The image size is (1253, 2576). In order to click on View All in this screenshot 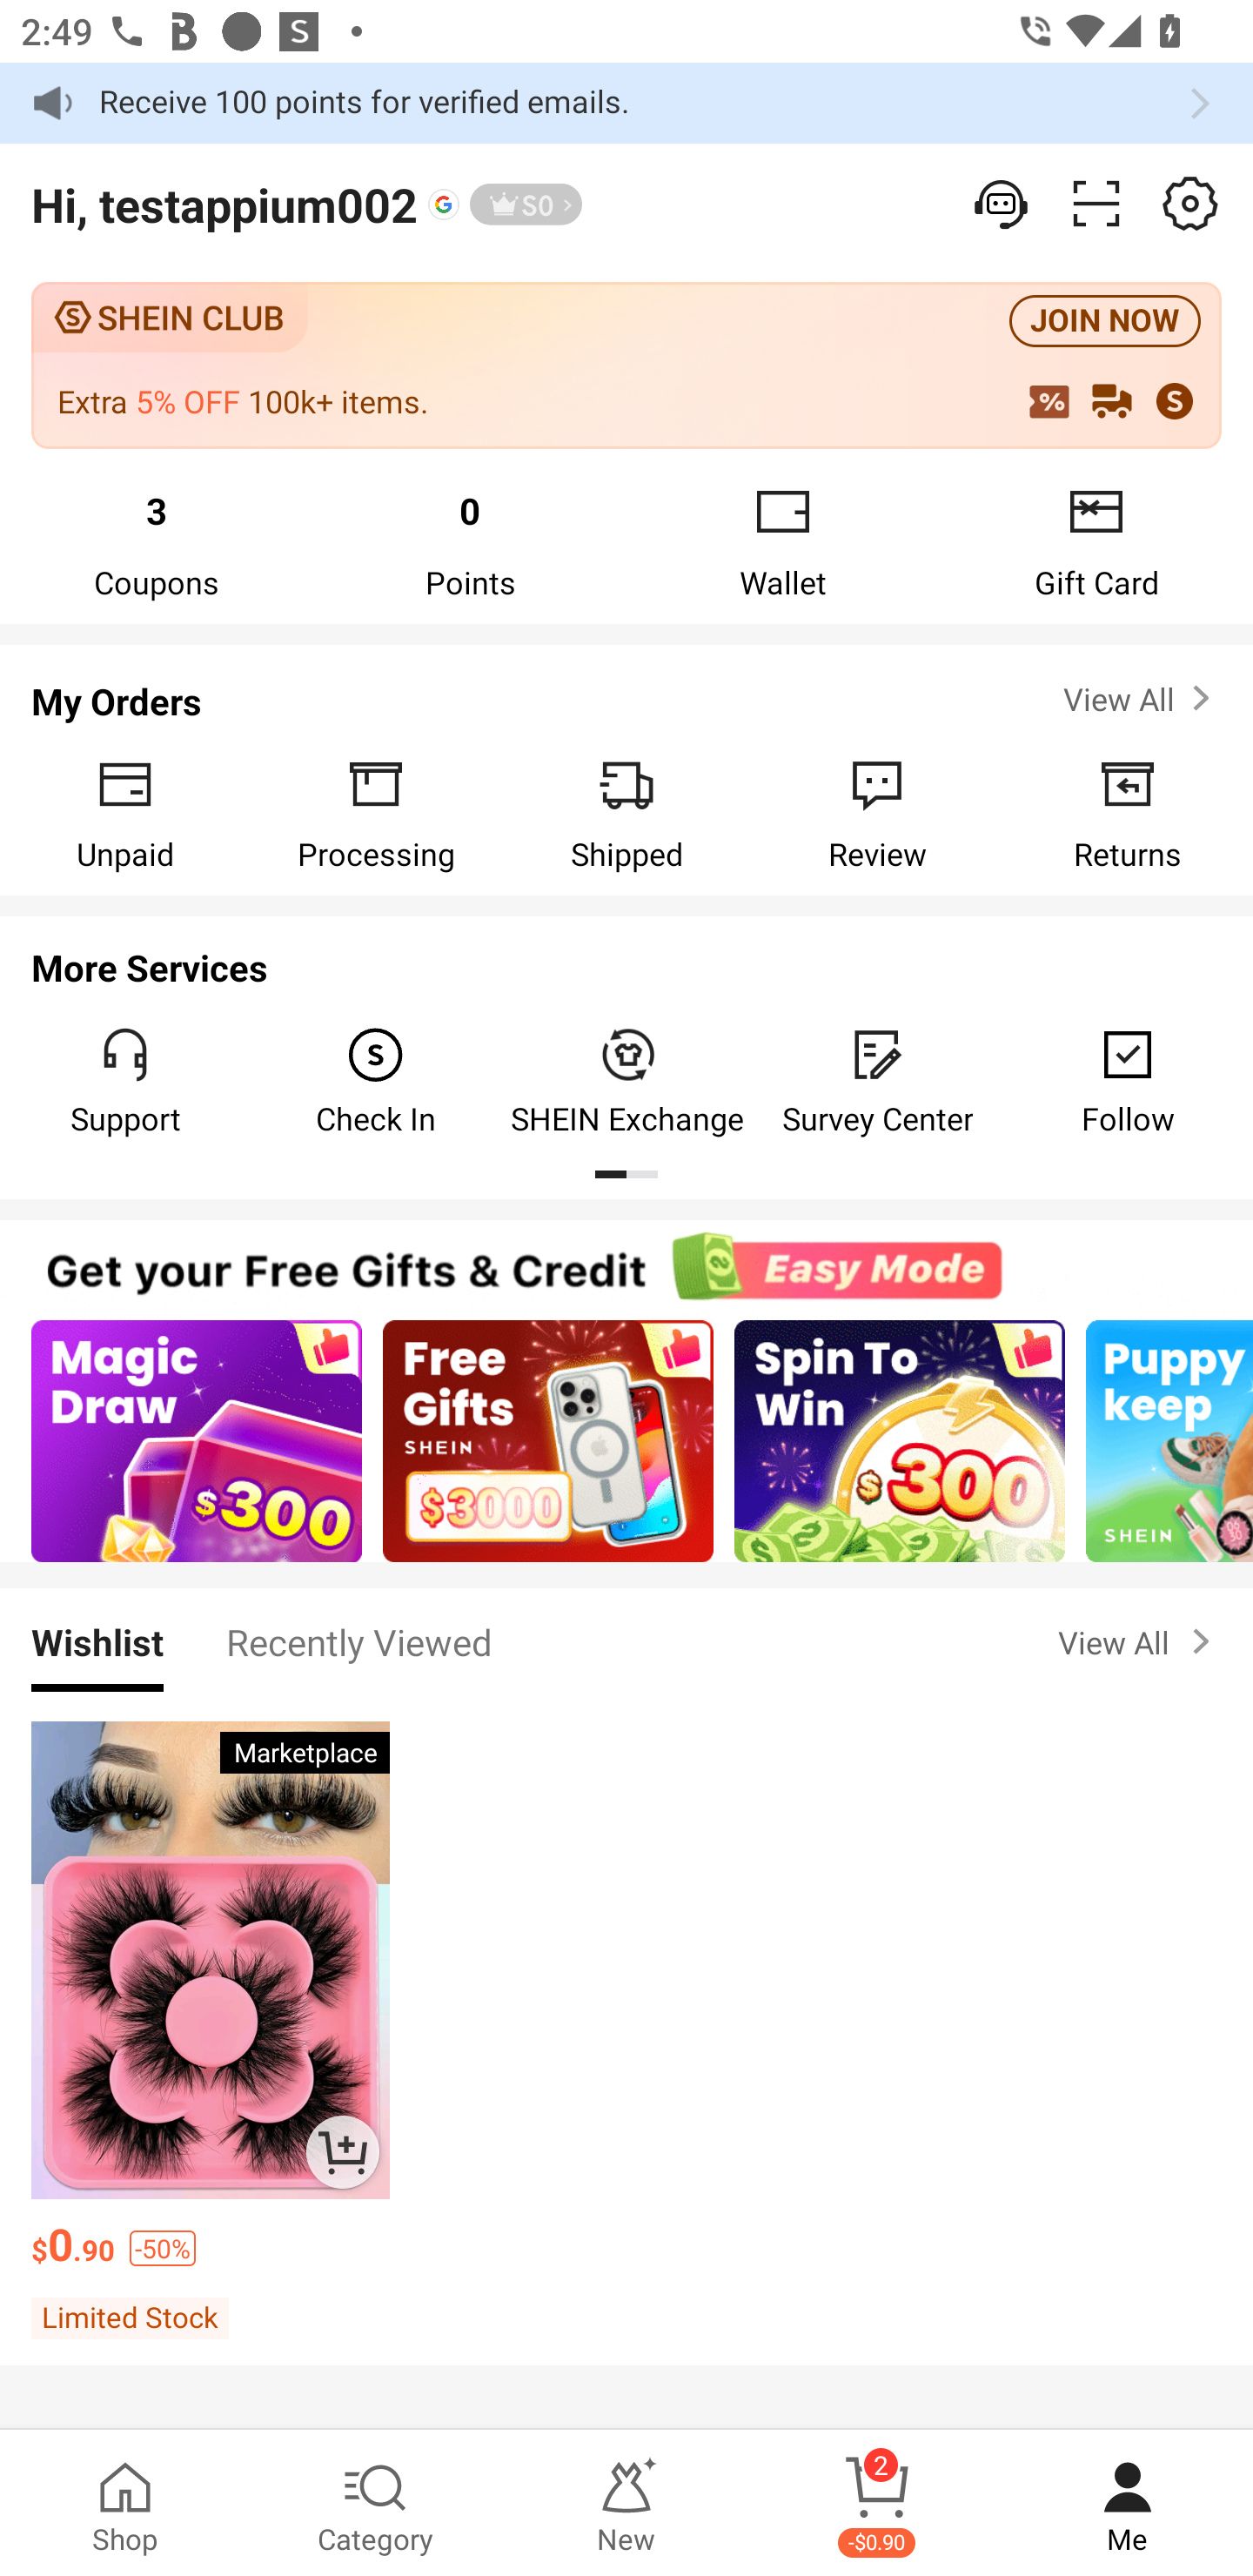, I will do `click(1140, 698)`.